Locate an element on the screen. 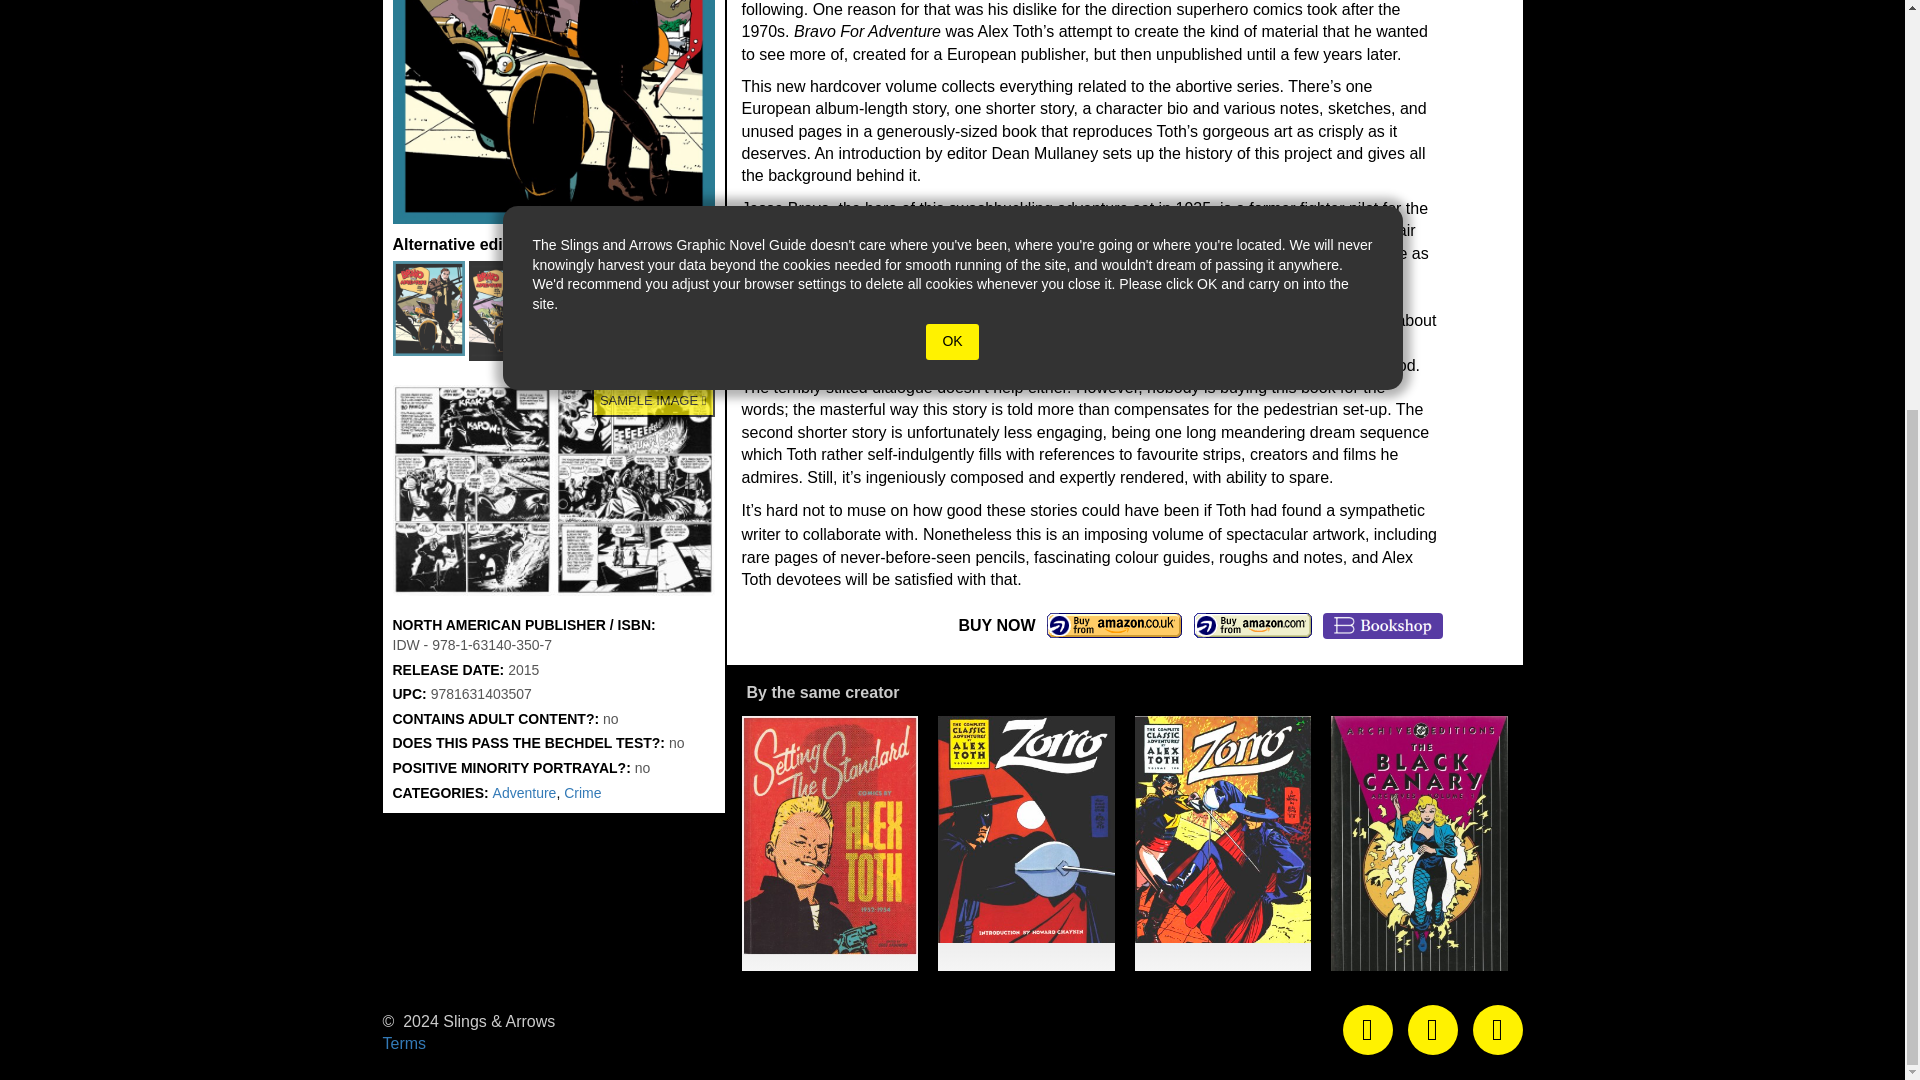 This screenshot has width=1920, height=1080. Adventure is located at coordinates (524, 793).